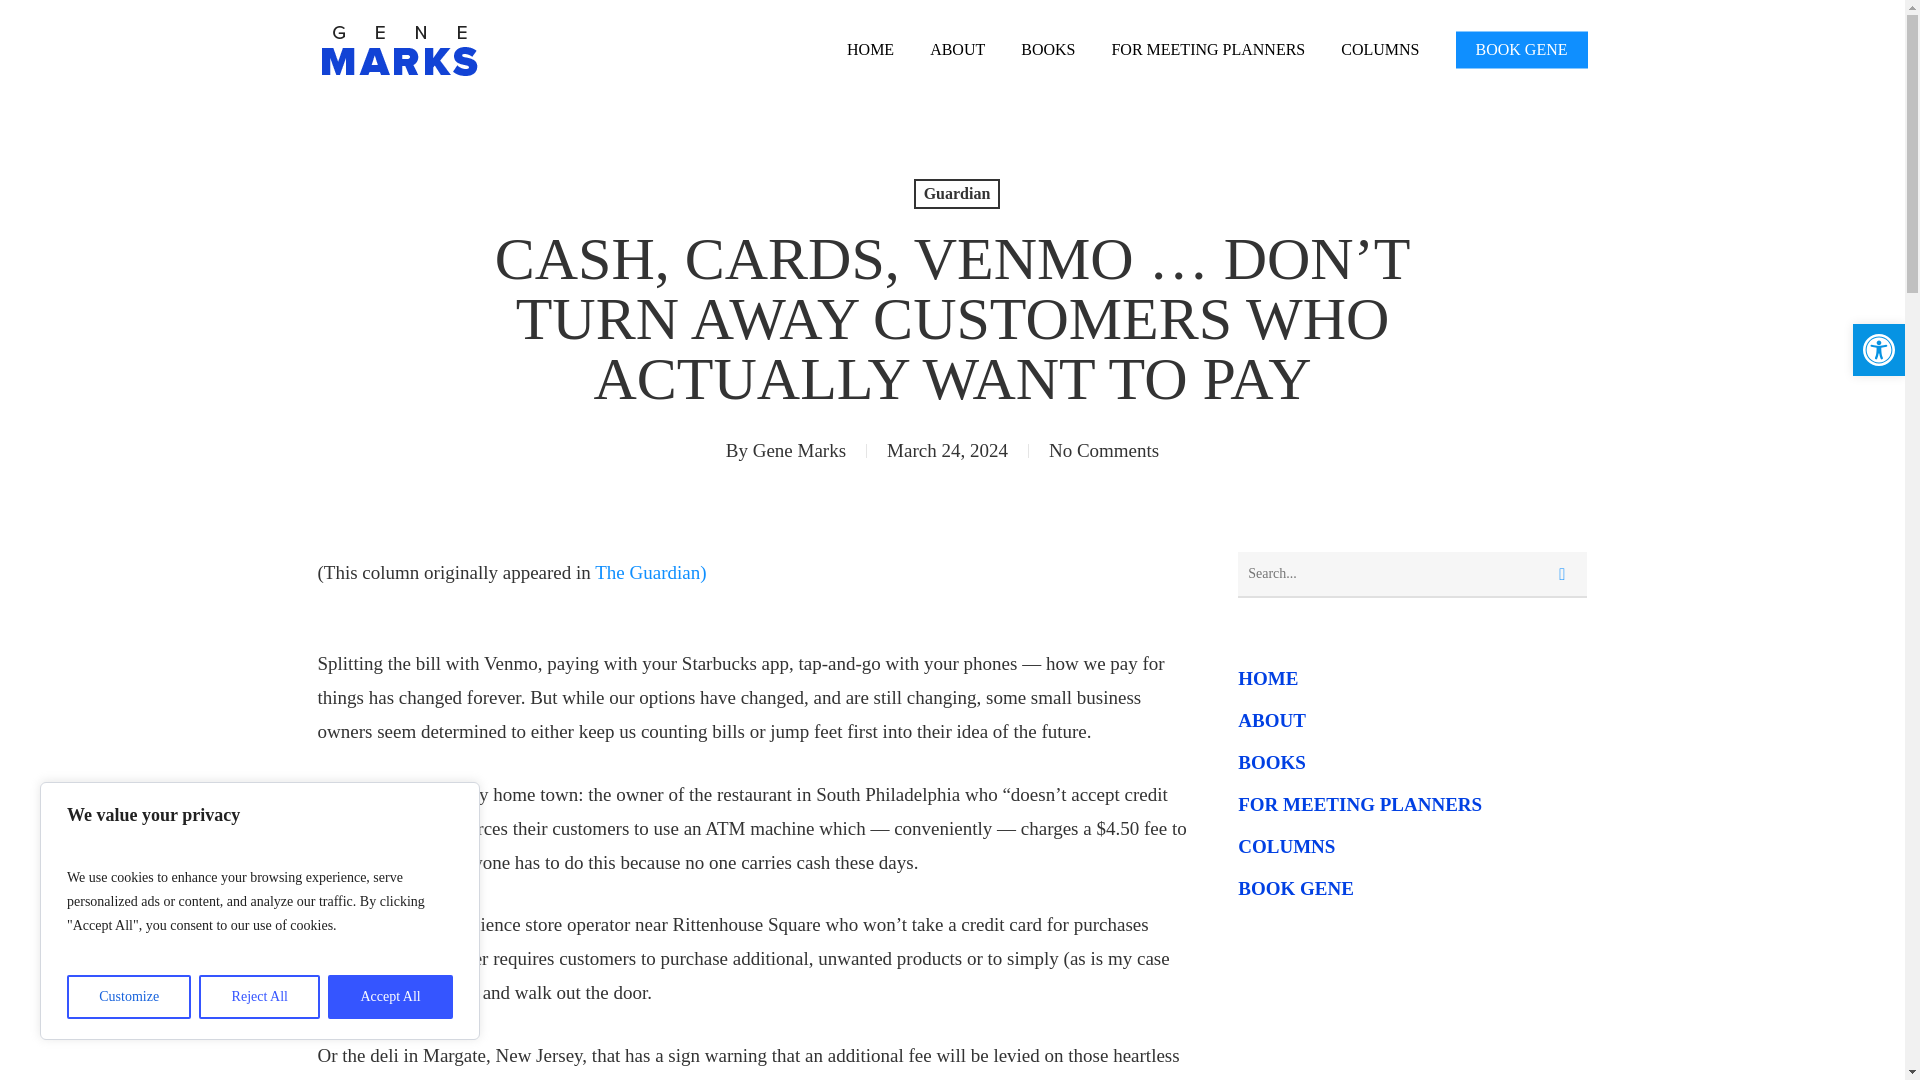 This screenshot has height=1080, width=1920. I want to click on Guardian, so click(799, 450).